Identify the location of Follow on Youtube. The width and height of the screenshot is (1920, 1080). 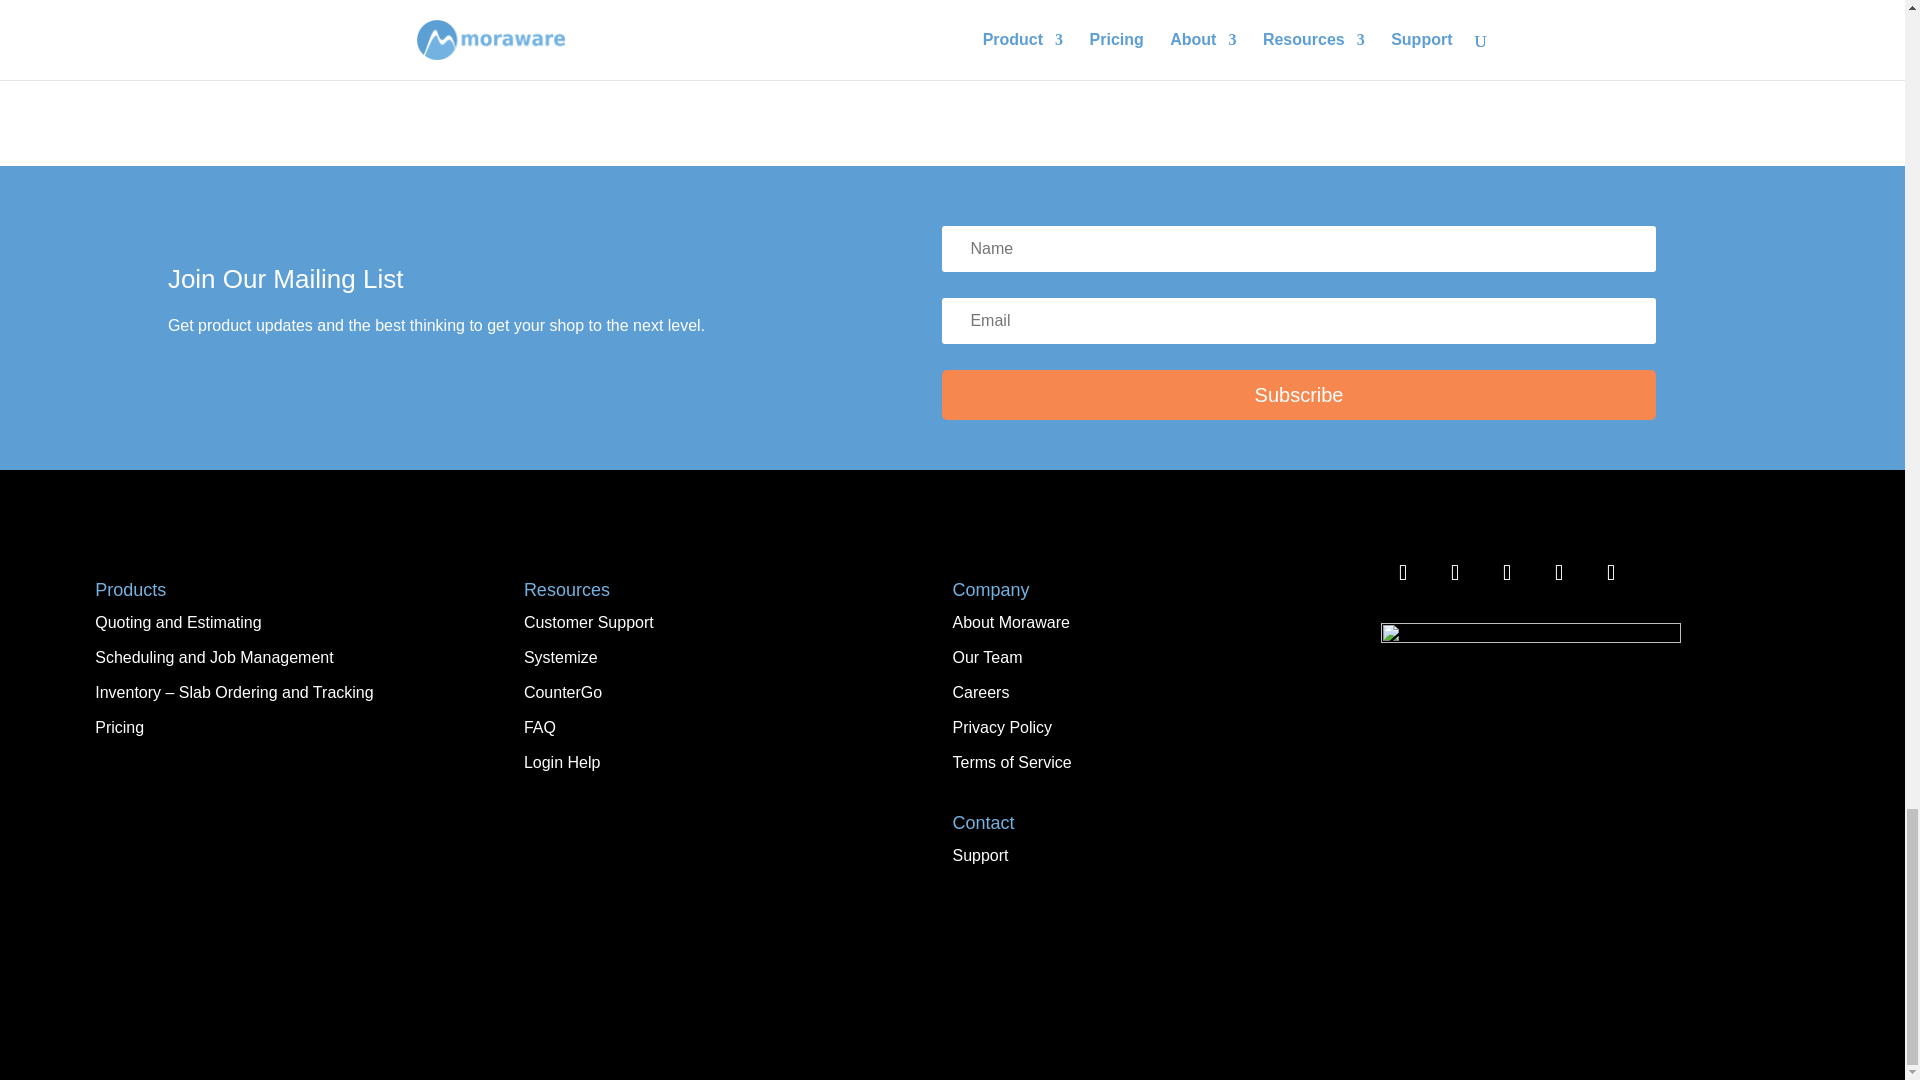
(1611, 572).